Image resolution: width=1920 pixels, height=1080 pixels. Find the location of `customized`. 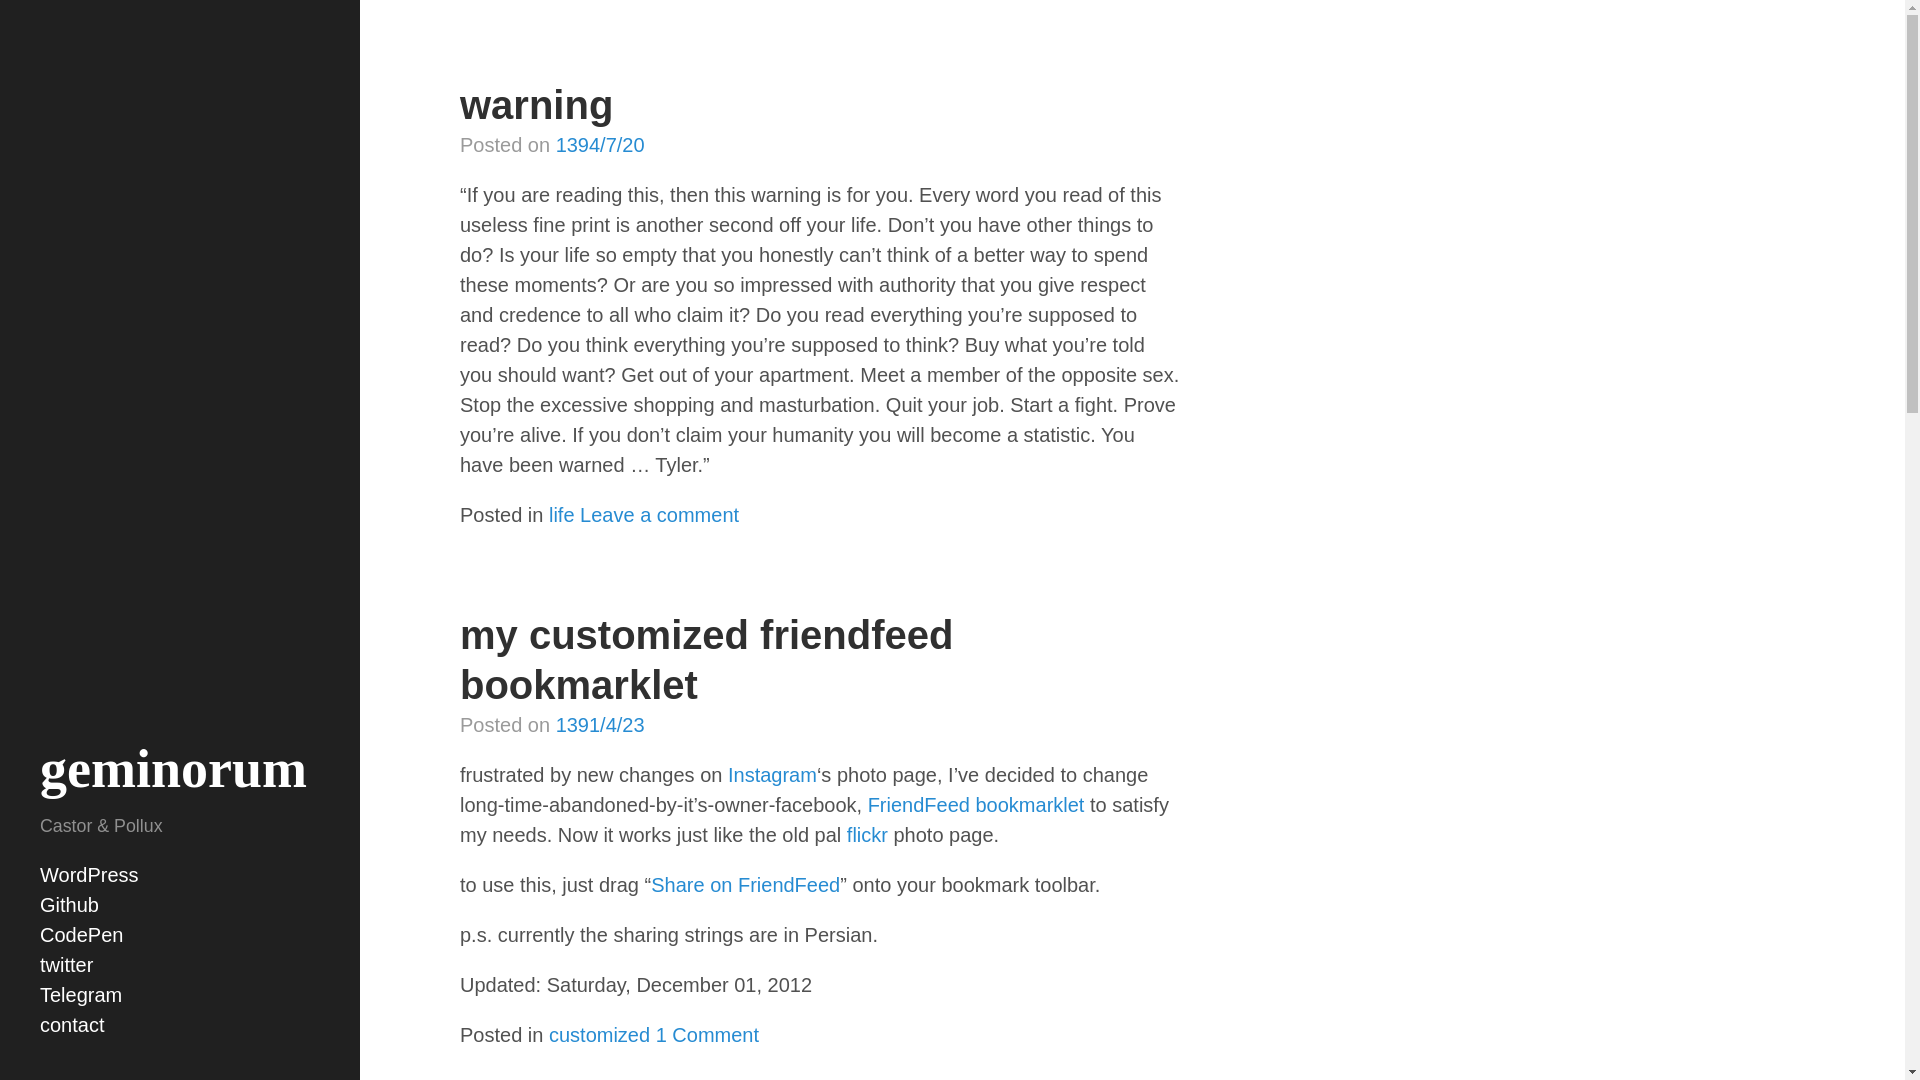

customized is located at coordinates (600, 1034).